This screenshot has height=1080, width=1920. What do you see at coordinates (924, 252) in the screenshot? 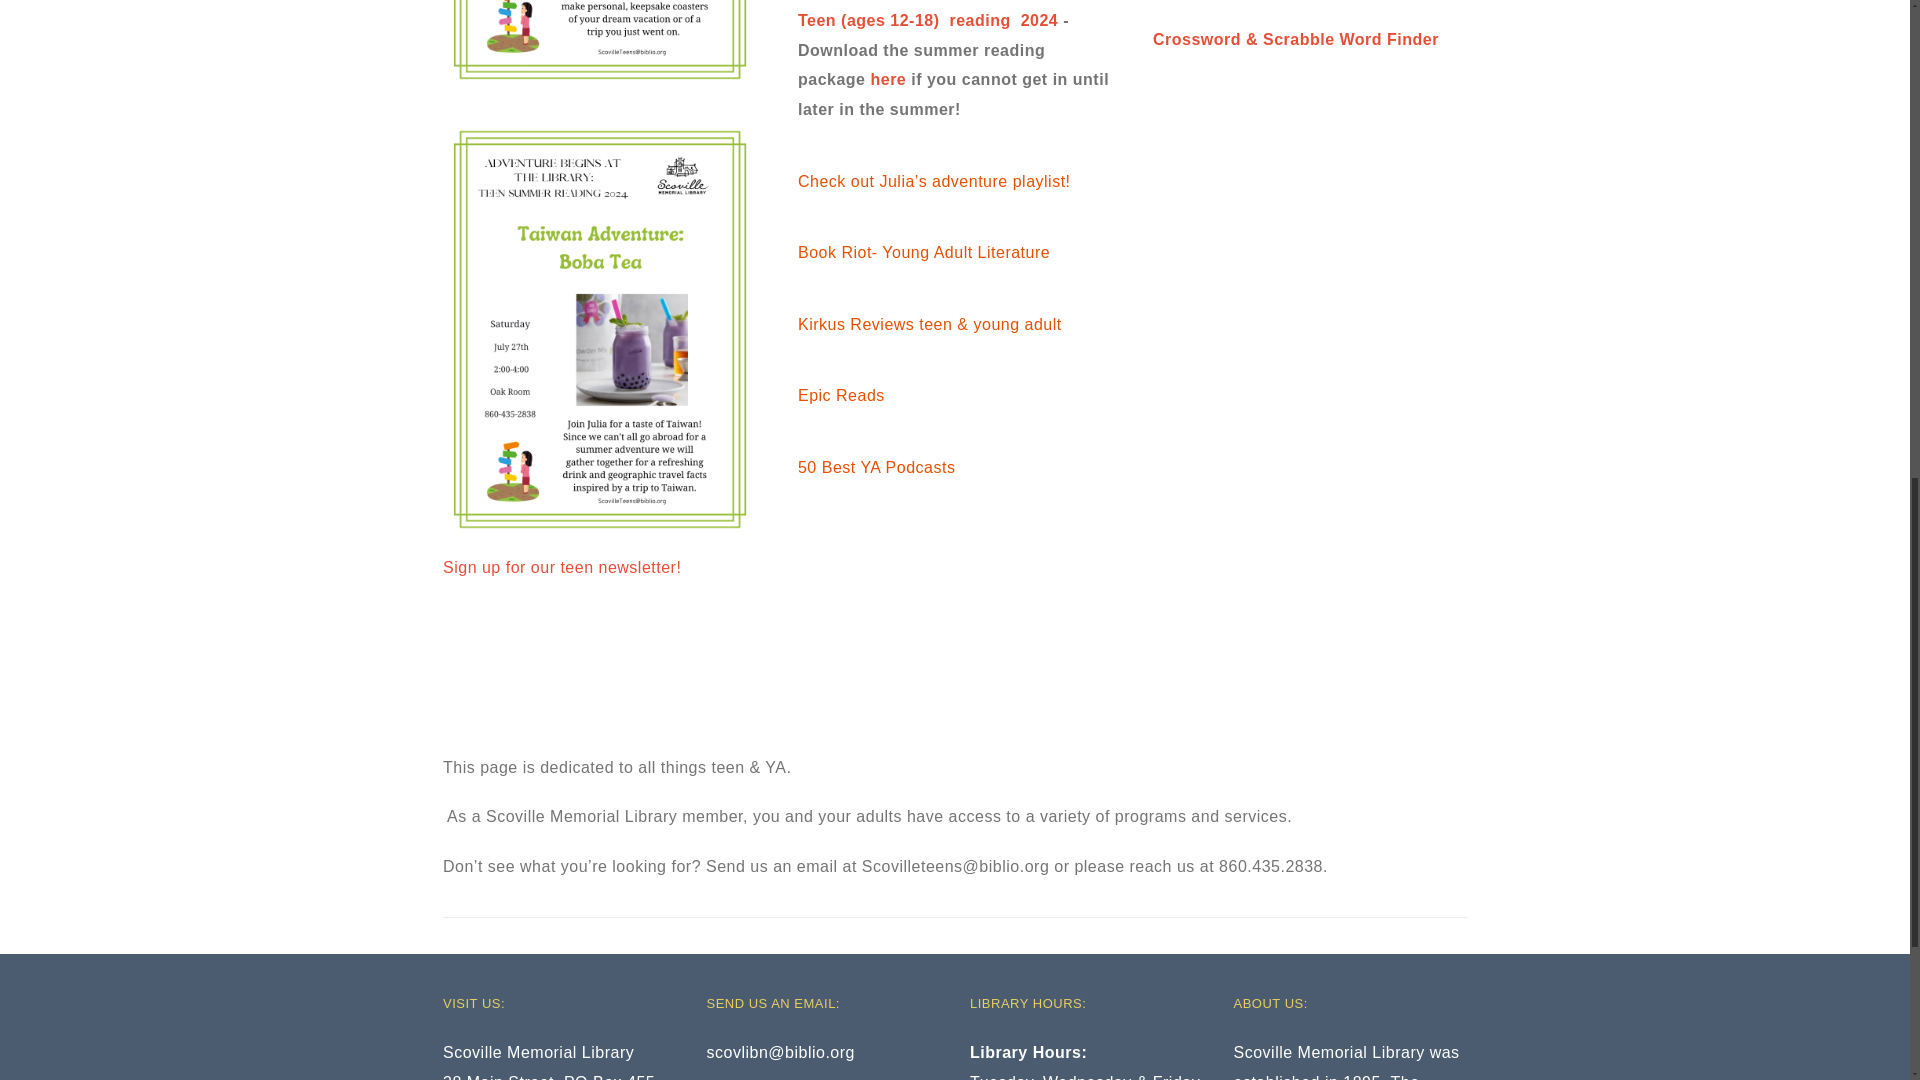
I see `Book Riot- Young Adult Literature` at bounding box center [924, 252].